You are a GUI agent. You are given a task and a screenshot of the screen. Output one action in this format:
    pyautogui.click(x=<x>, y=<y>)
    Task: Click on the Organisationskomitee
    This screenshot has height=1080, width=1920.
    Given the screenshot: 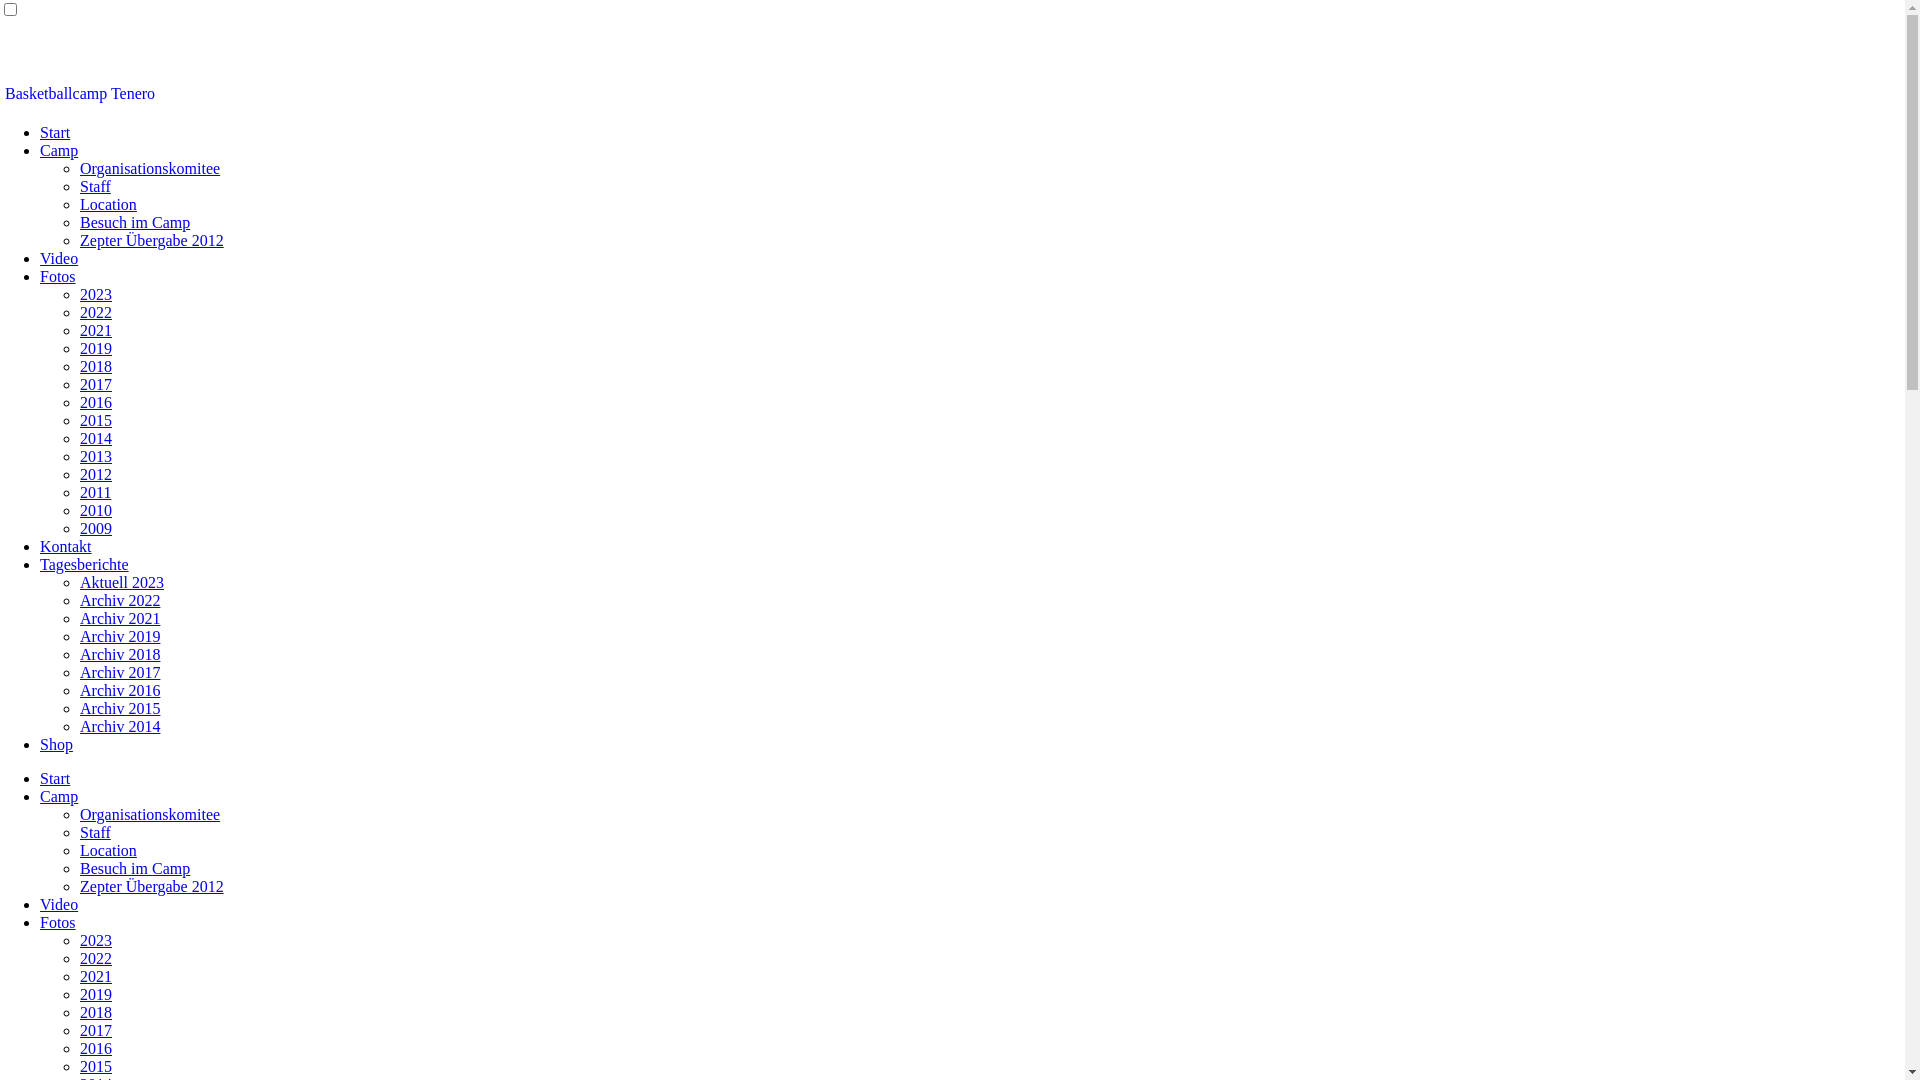 What is the action you would take?
    pyautogui.click(x=150, y=814)
    